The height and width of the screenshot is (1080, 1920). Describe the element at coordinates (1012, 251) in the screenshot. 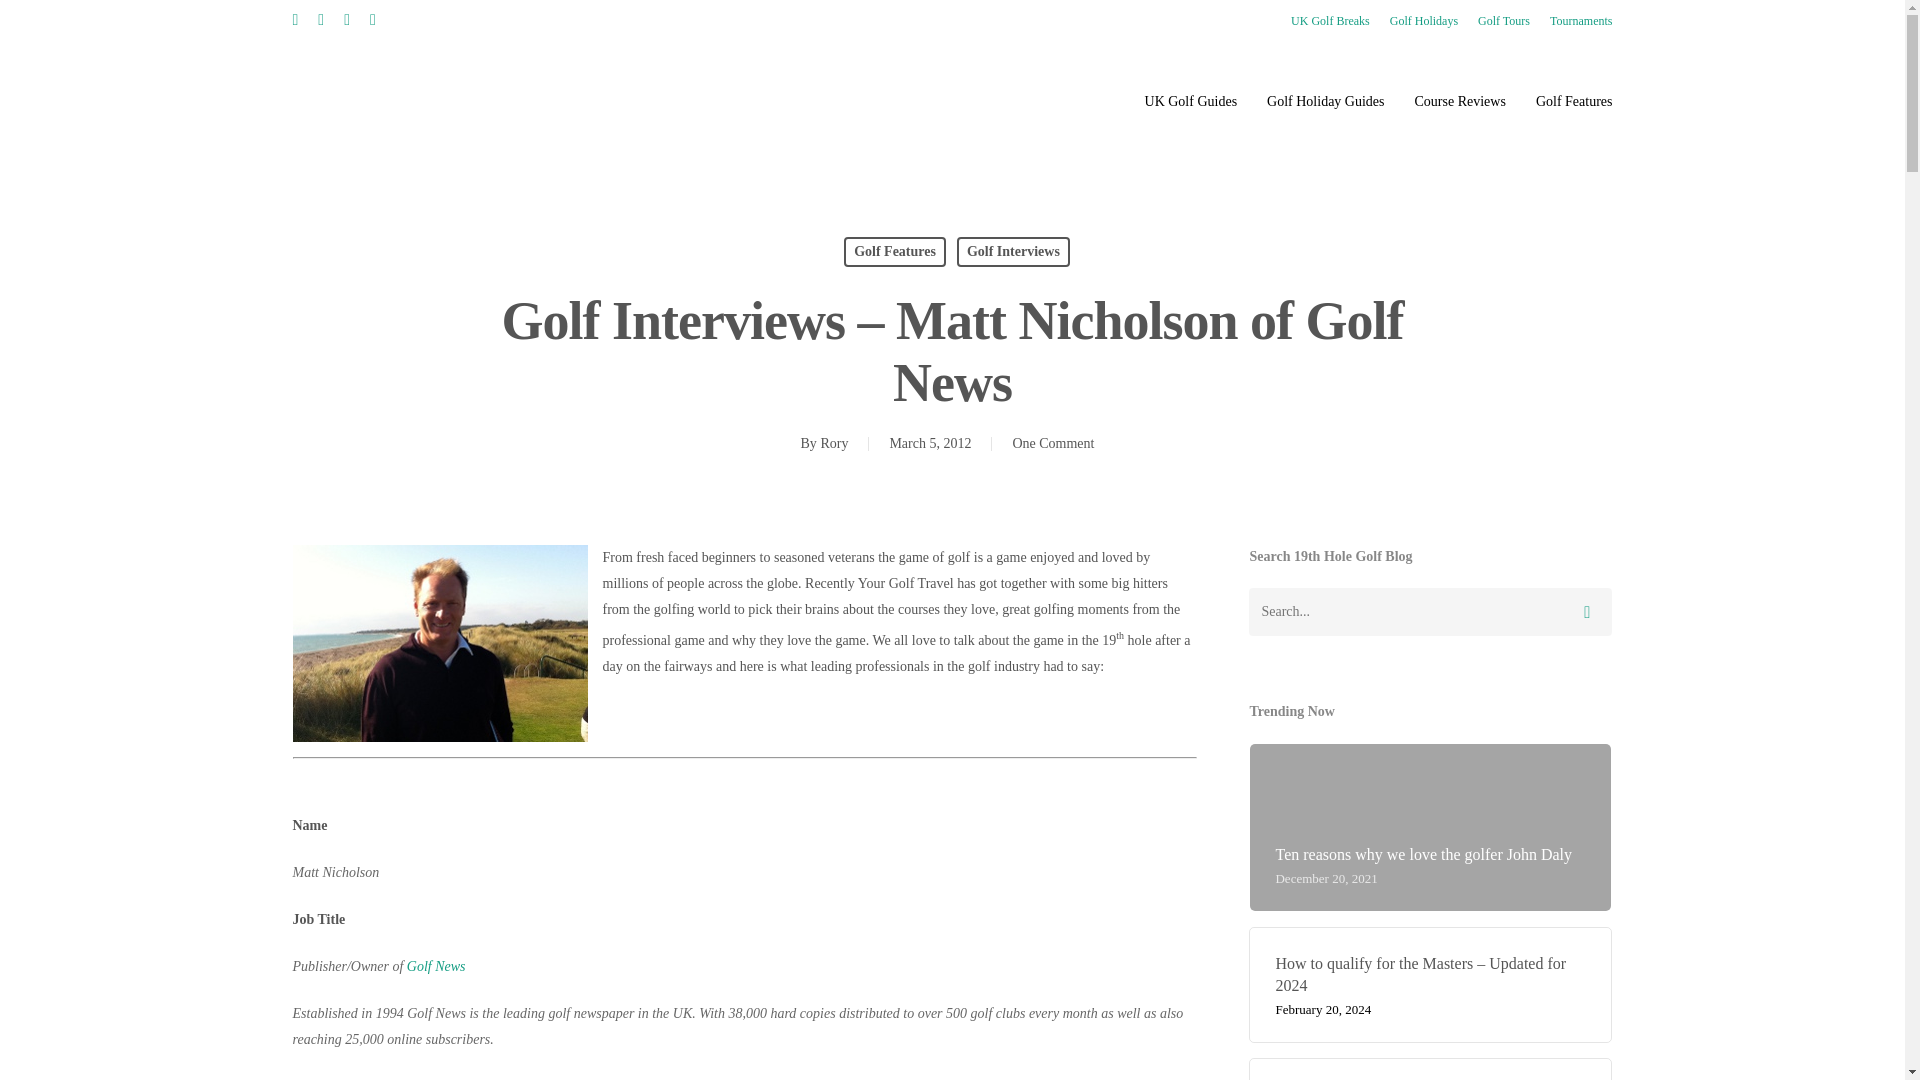

I see `Golf Interviews` at that location.